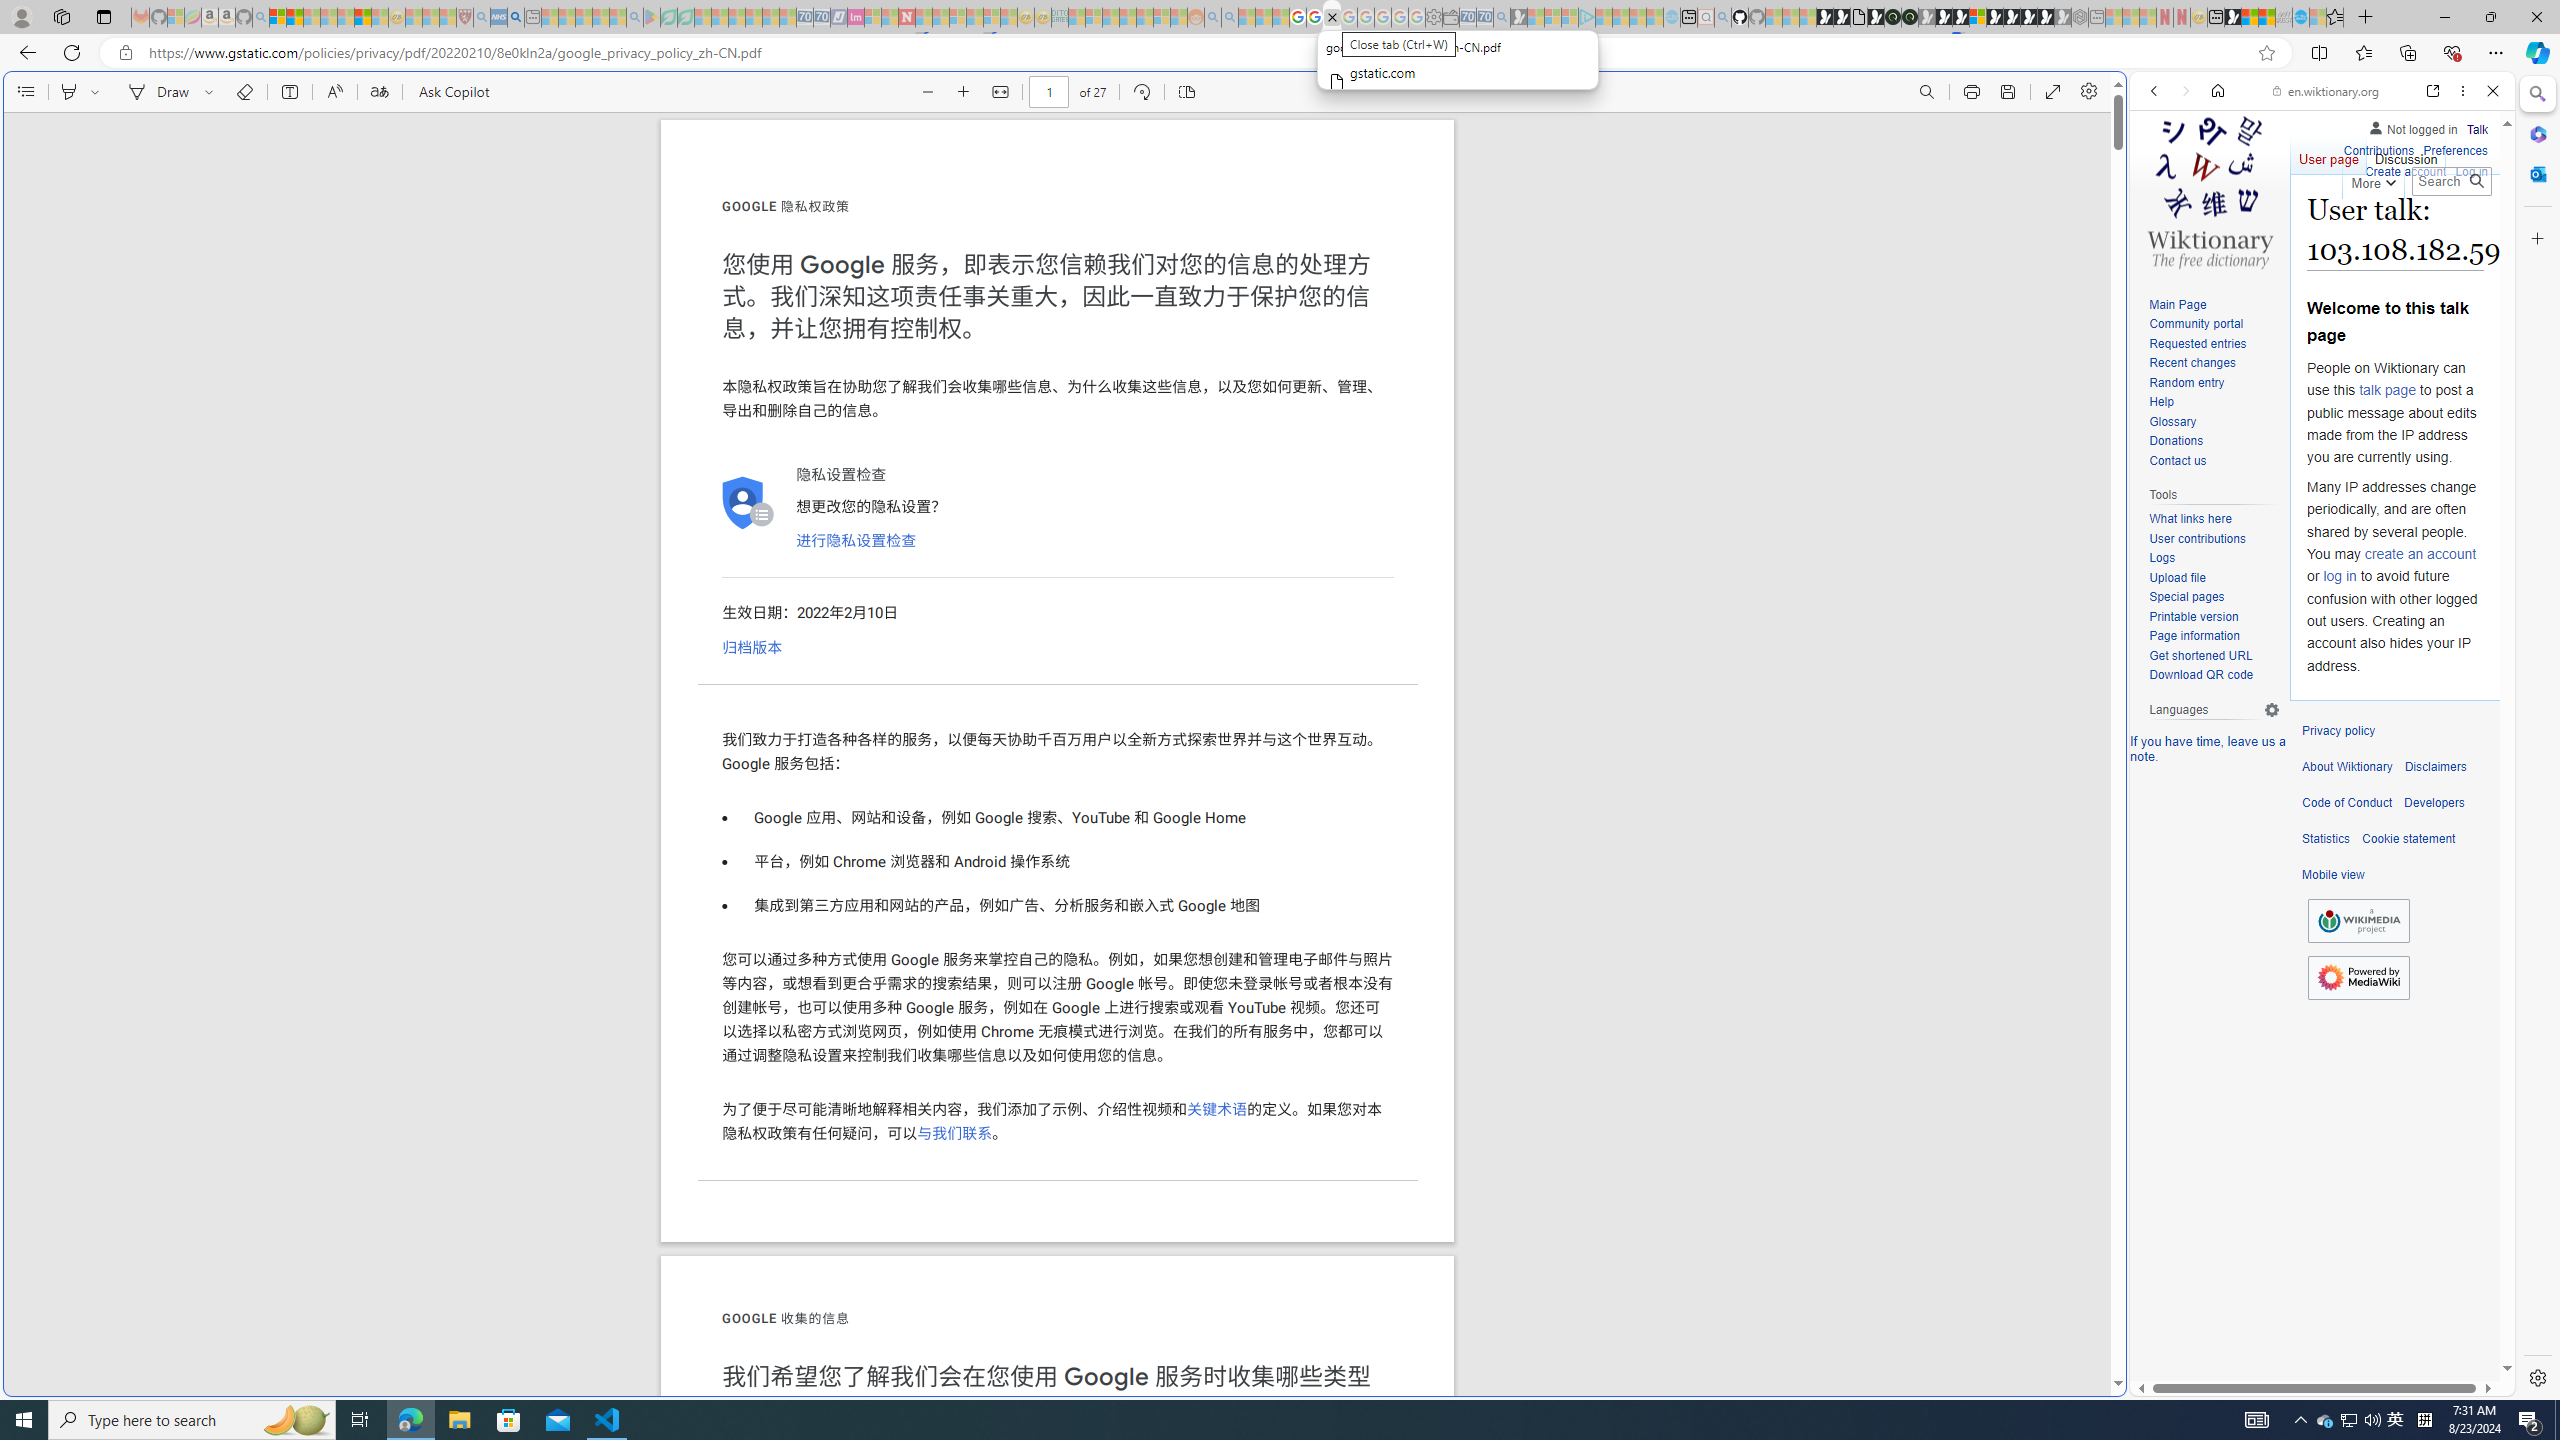 The width and height of the screenshot is (2560, 1440). Describe the element at coordinates (2053, 92) in the screenshot. I see `Enter PDF full screen` at that location.